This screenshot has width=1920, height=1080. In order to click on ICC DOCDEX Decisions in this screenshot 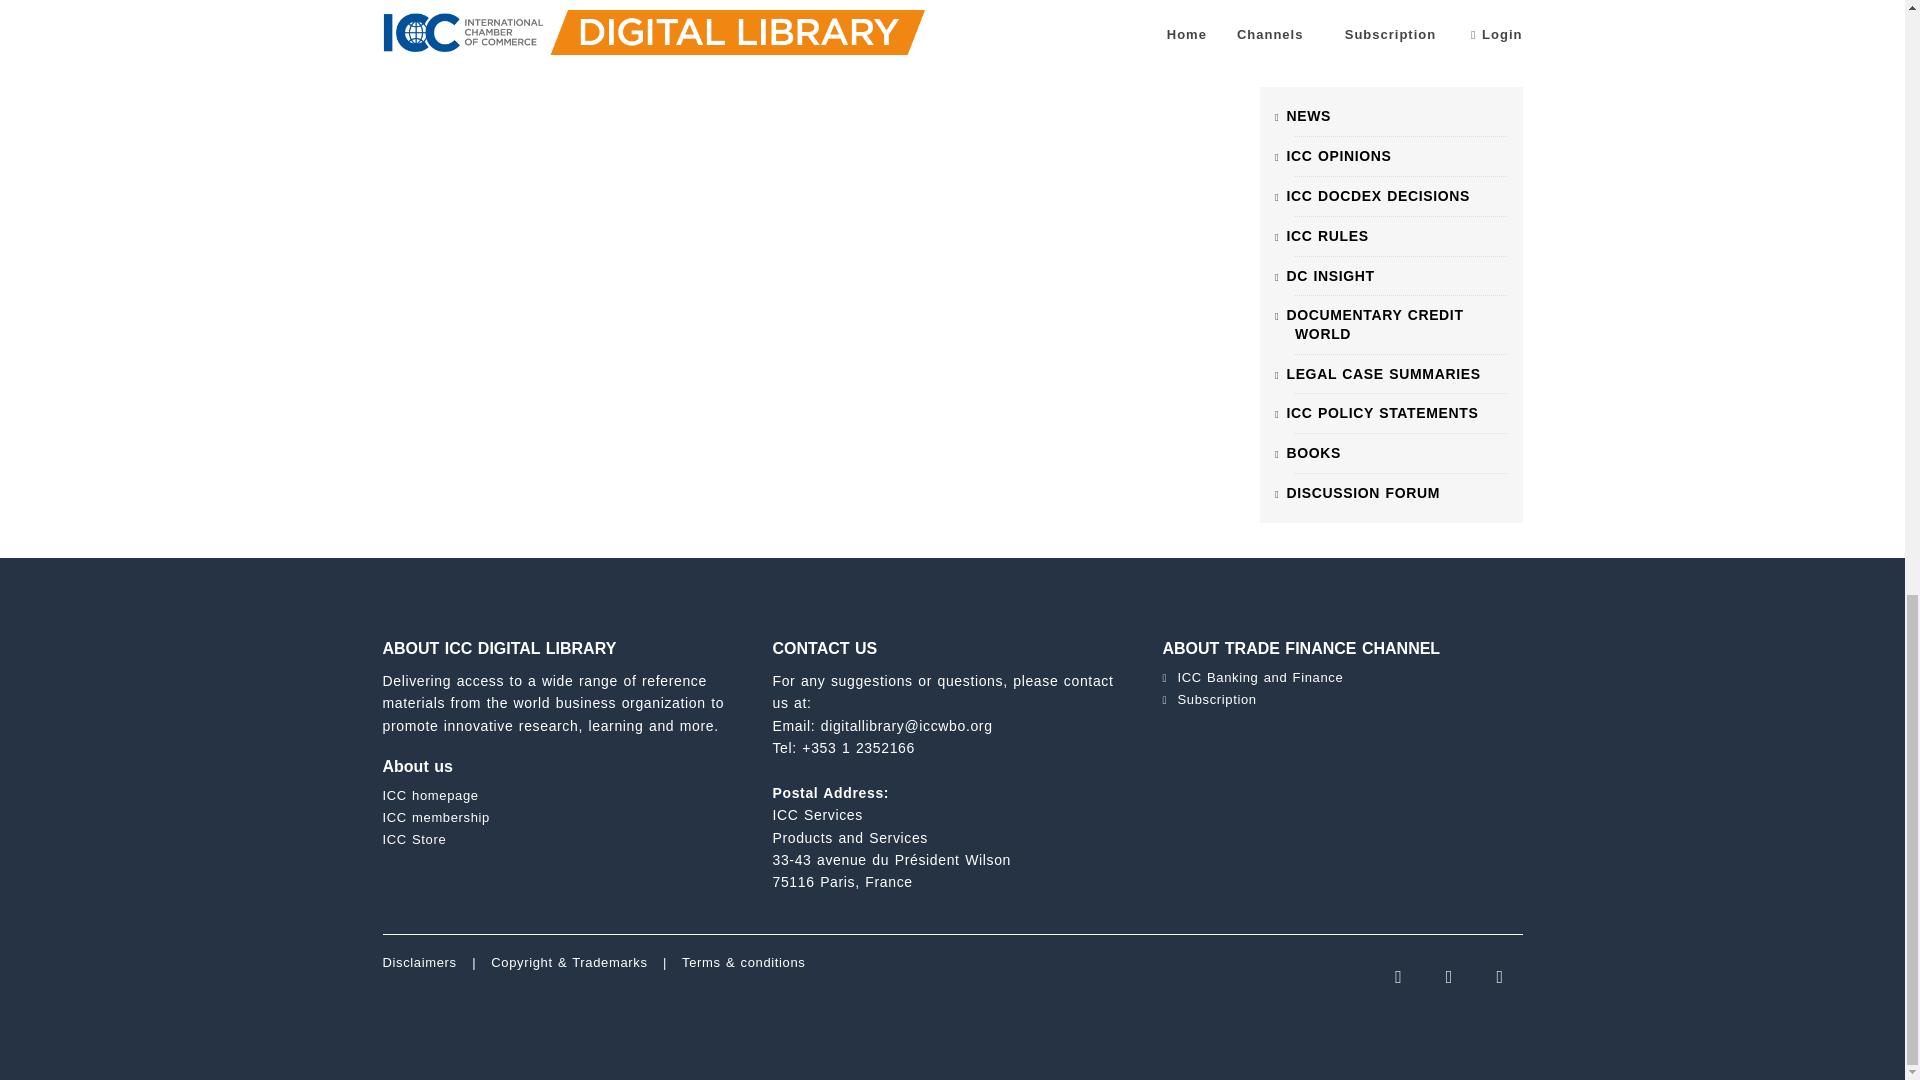, I will do `click(1378, 196)`.